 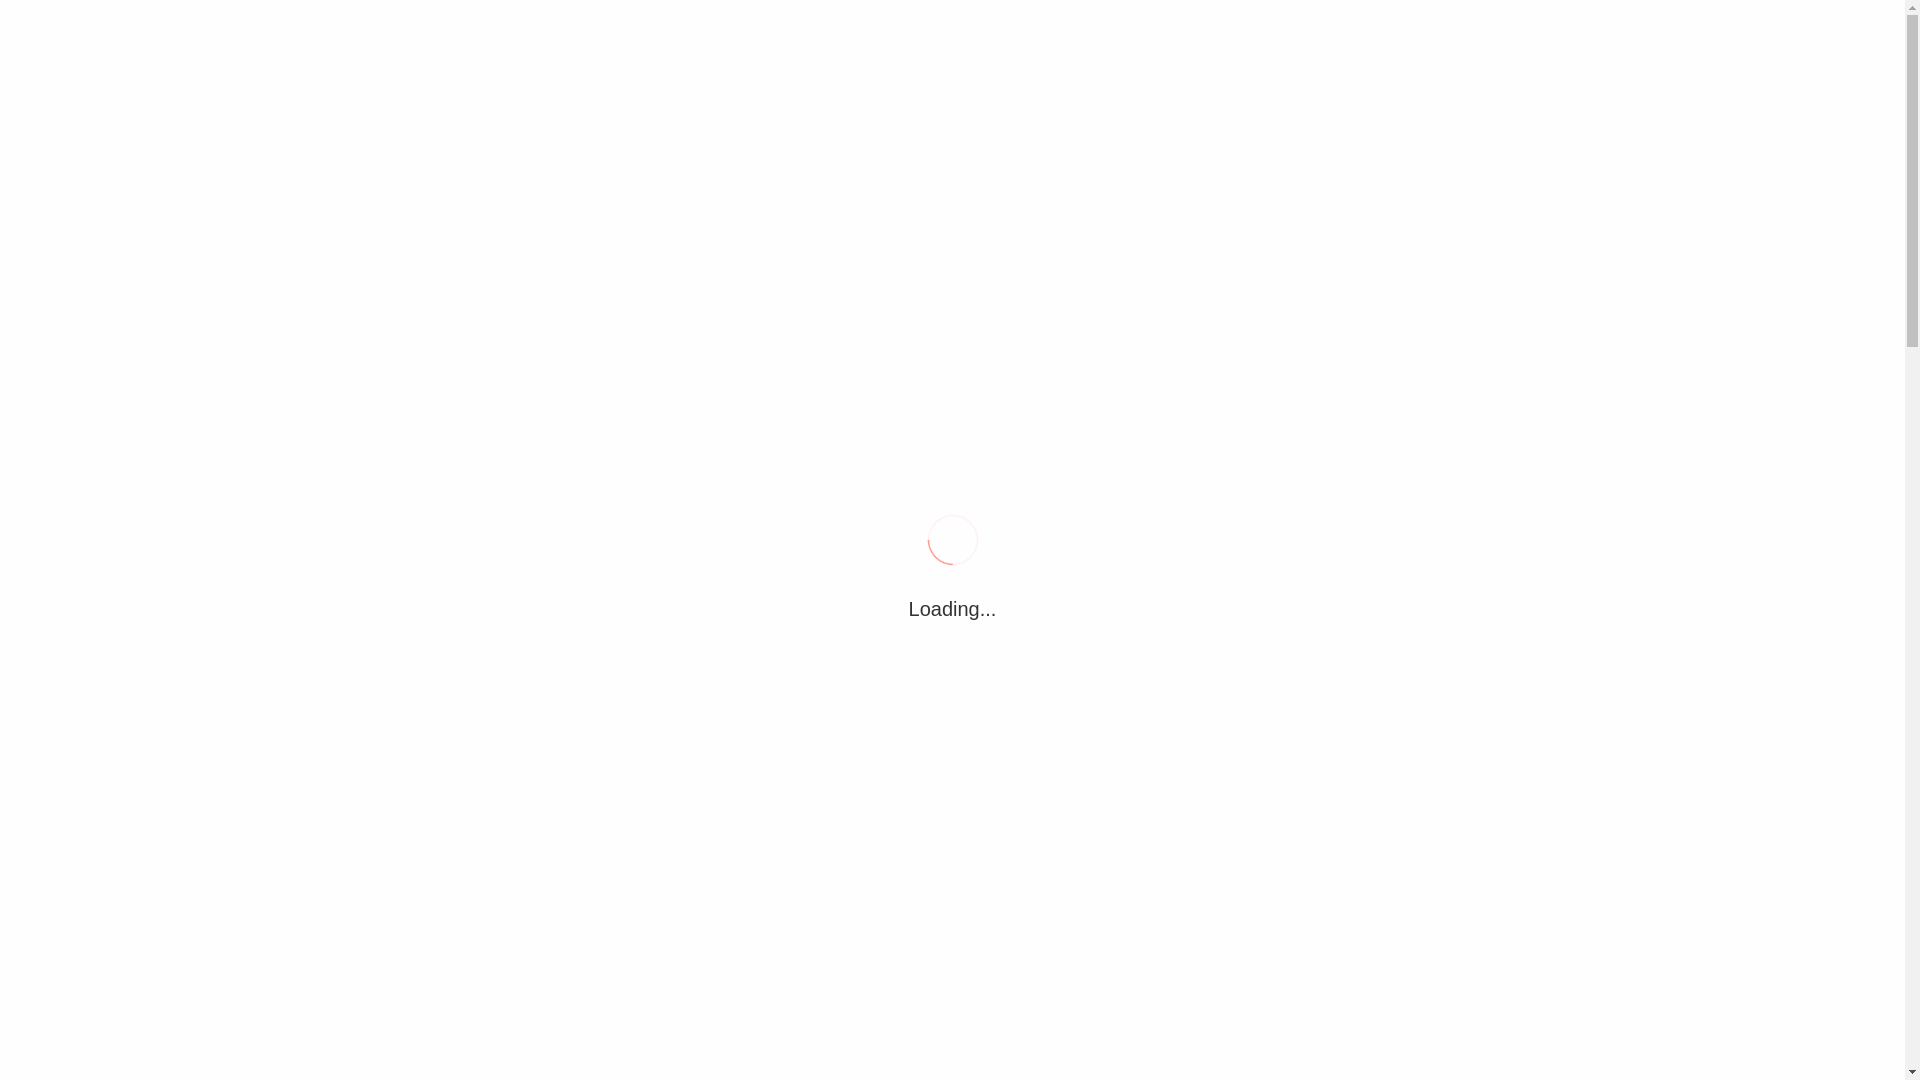 What do you see at coordinates (1458, 672) in the screenshot?
I see `Log In` at bounding box center [1458, 672].